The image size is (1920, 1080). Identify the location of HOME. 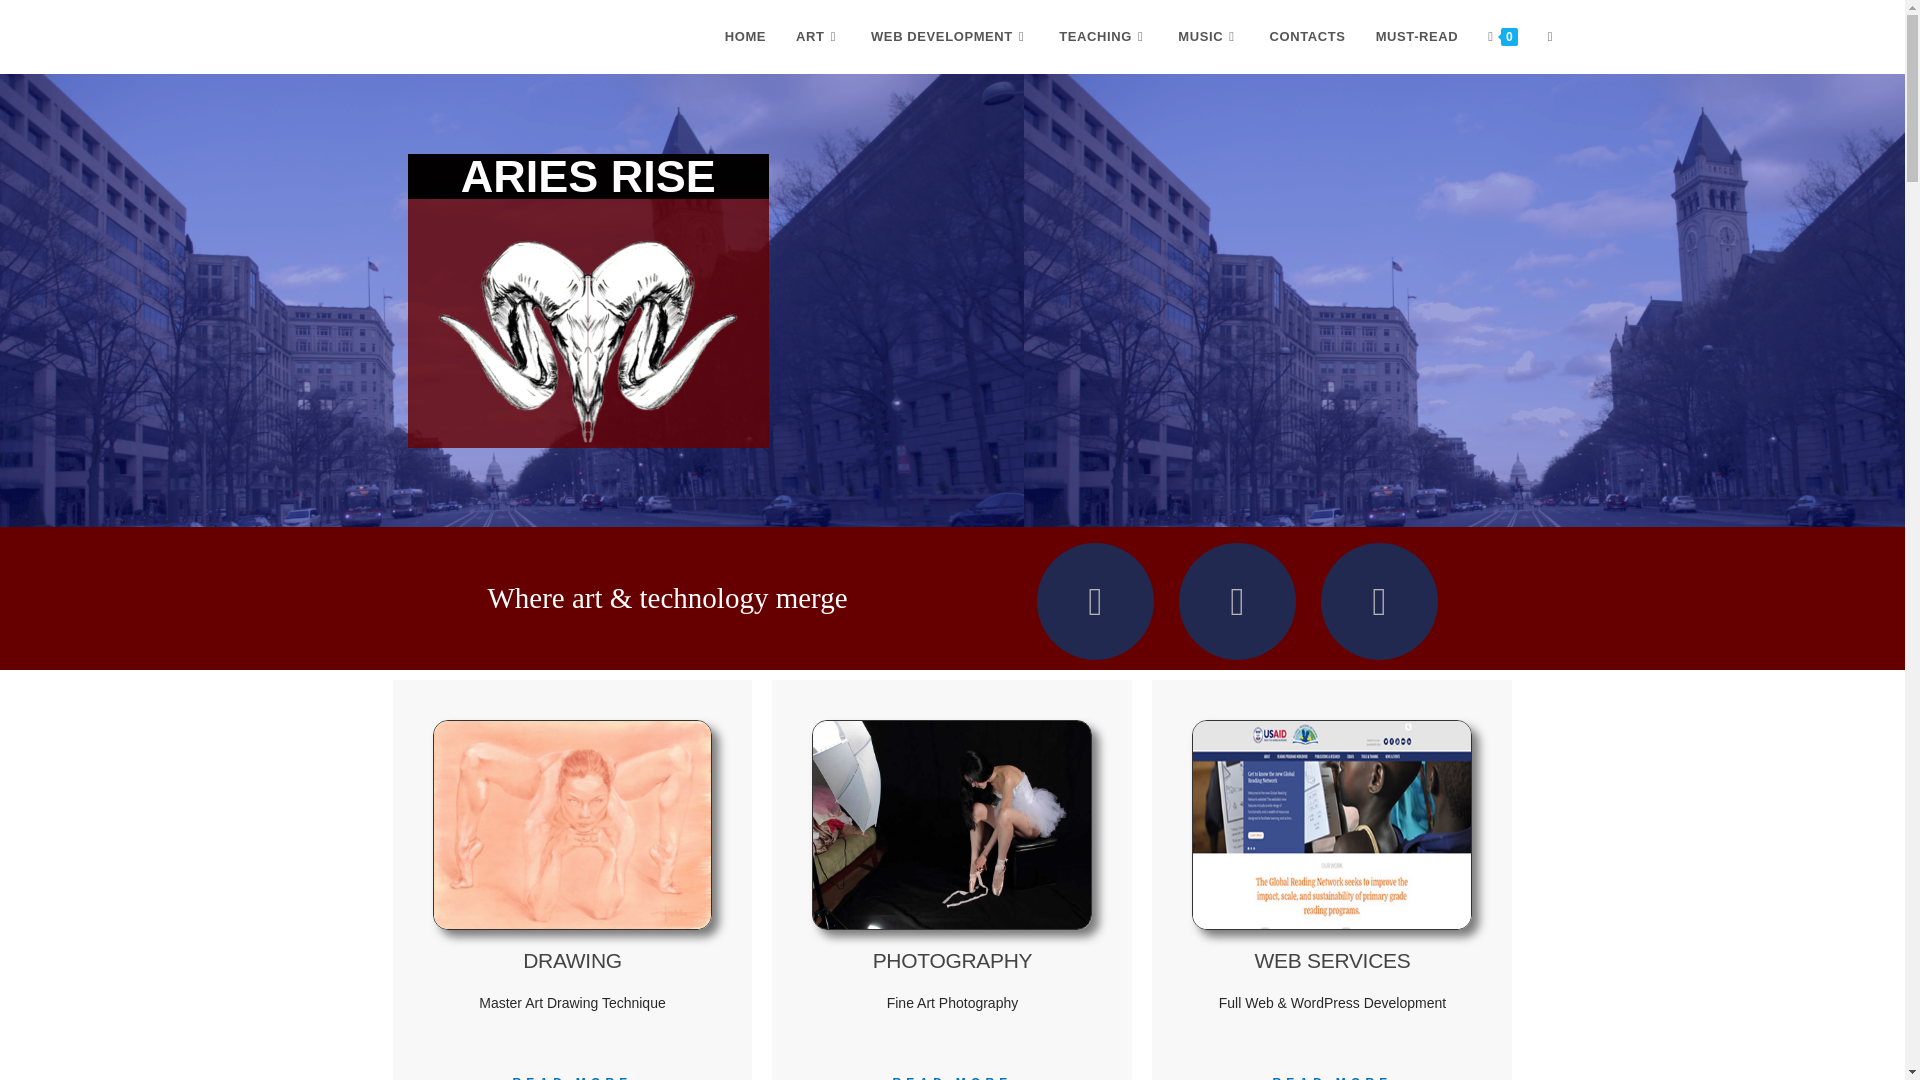
(746, 37).